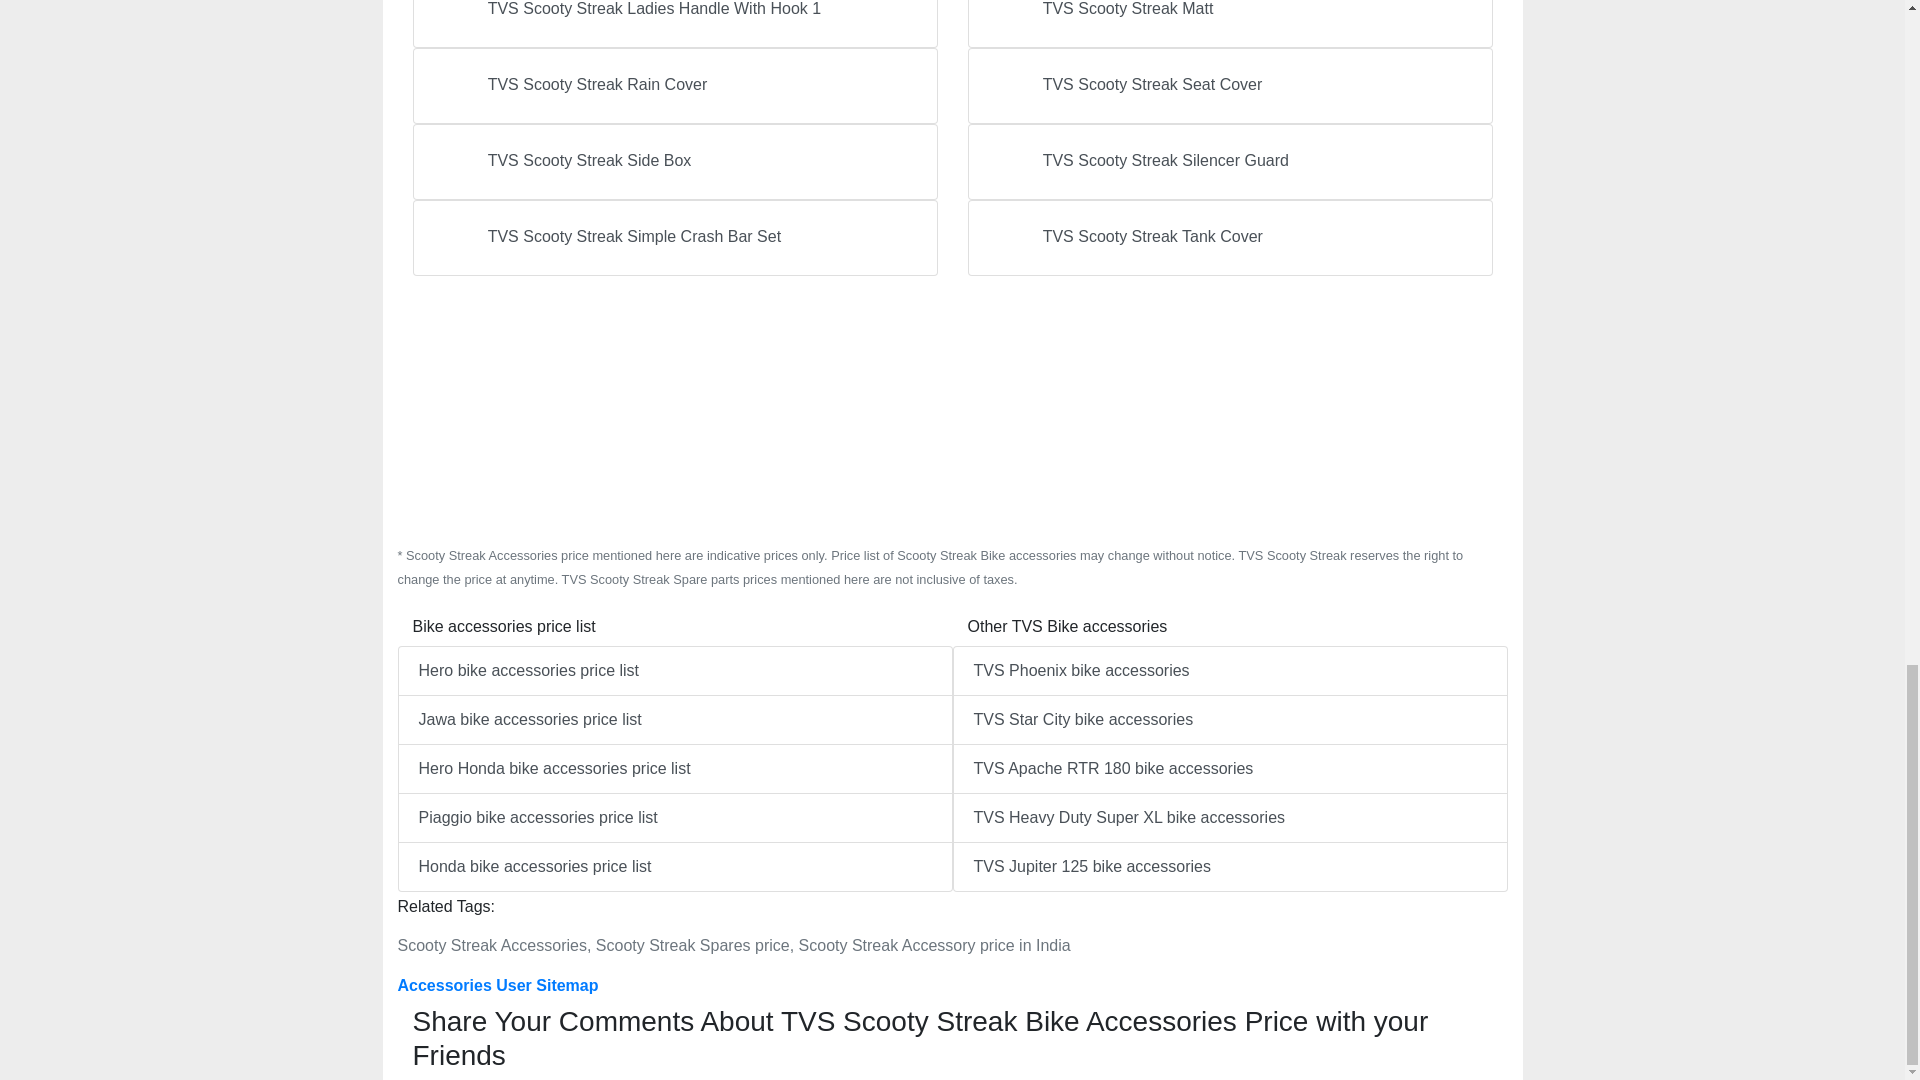  What do you see at coordinates (674, 768) in the screenshot?
I see `Hero Honda bike accessories price list` at bounding box center [674, 768].